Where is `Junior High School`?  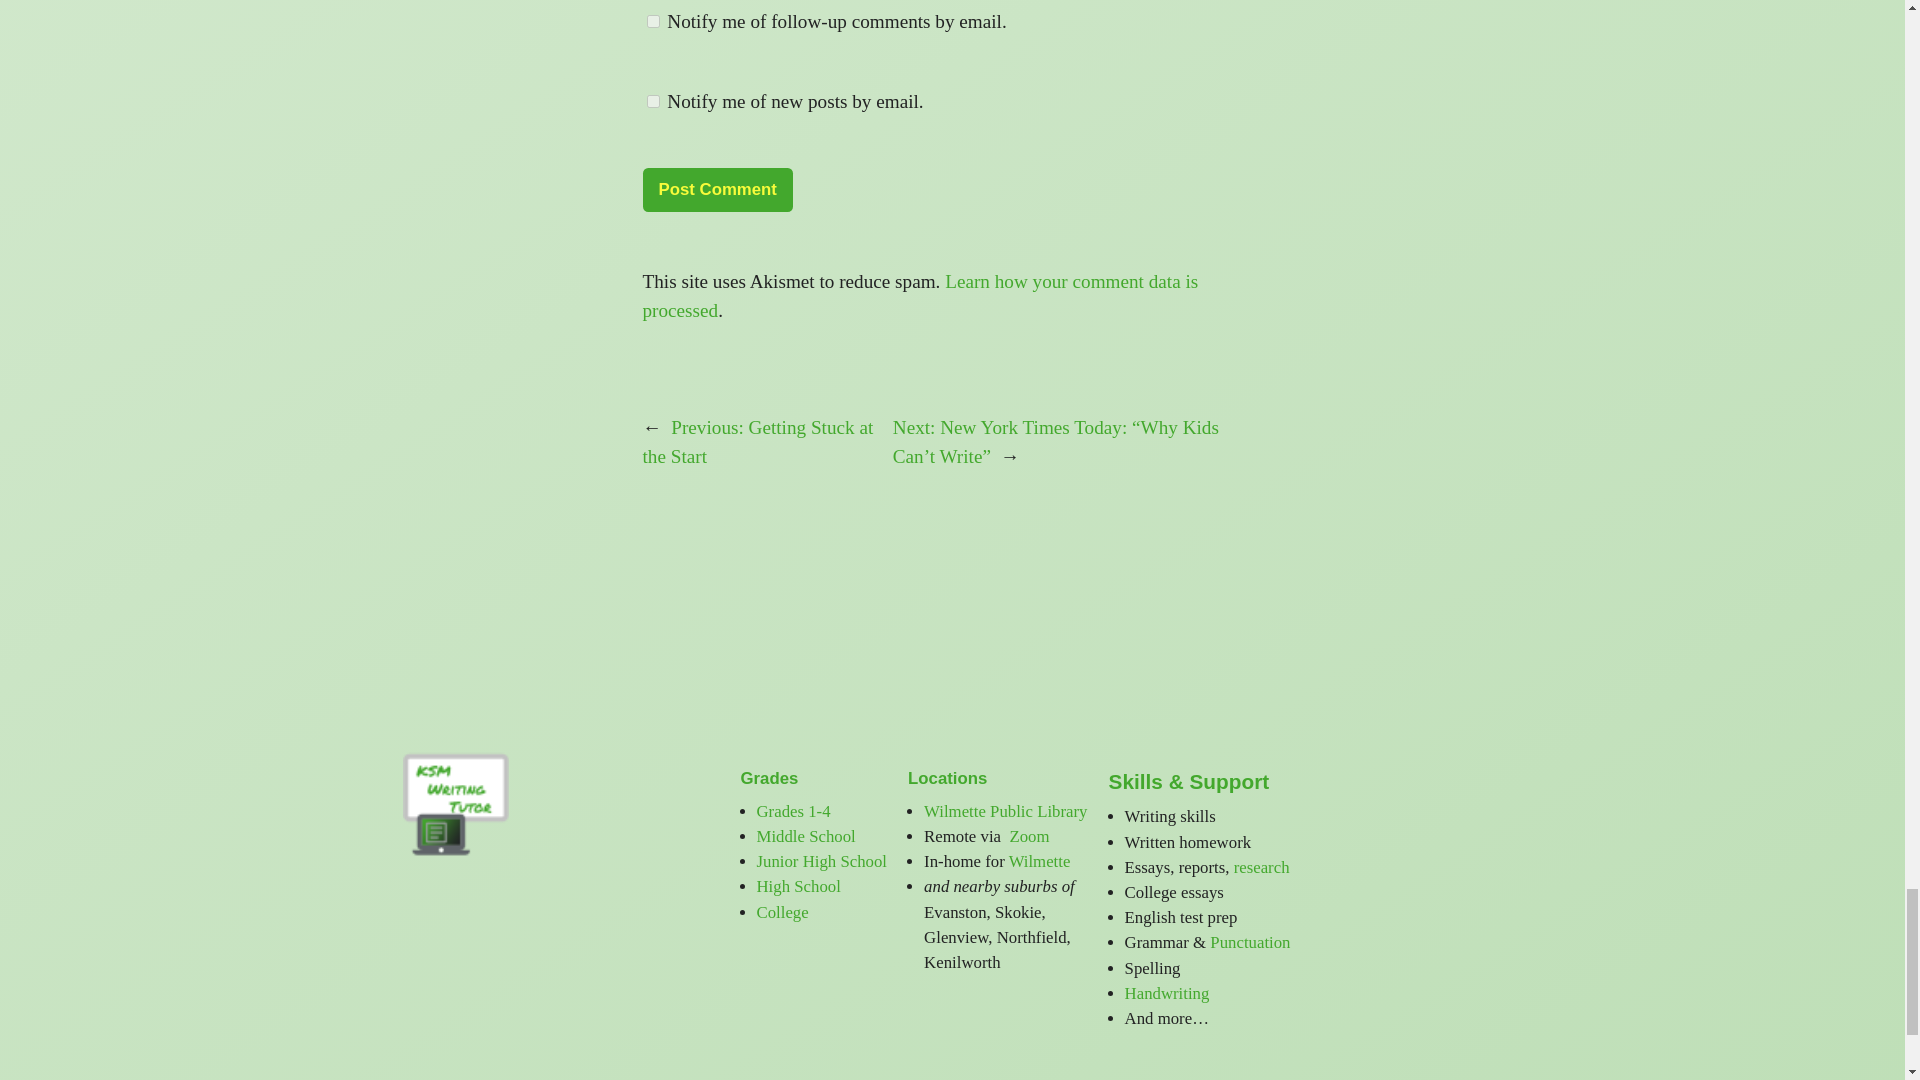 Junior High School is located at coordinates (822, 861).